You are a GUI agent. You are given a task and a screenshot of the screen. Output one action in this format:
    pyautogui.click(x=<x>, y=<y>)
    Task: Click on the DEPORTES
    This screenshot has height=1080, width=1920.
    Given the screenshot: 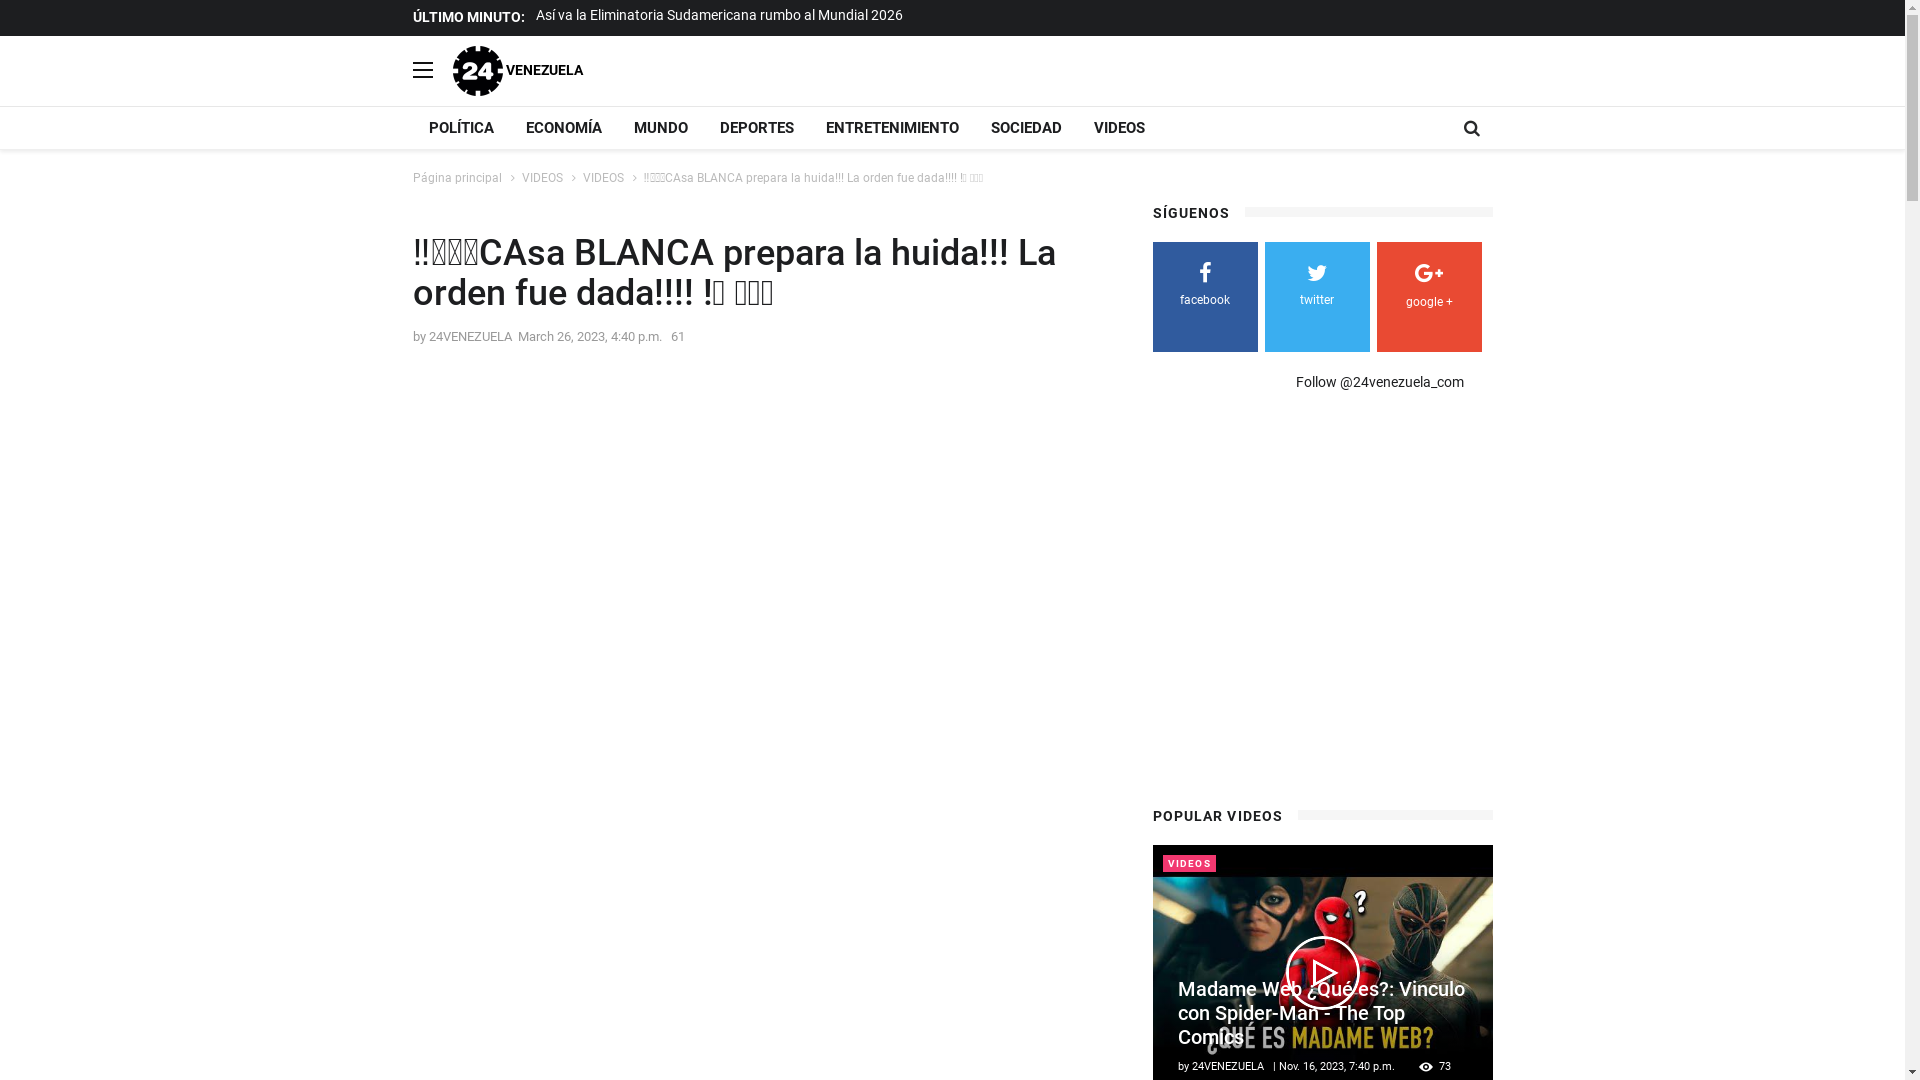 What is the action you would take?
    pyautogui.click(x=757, y=128)
    